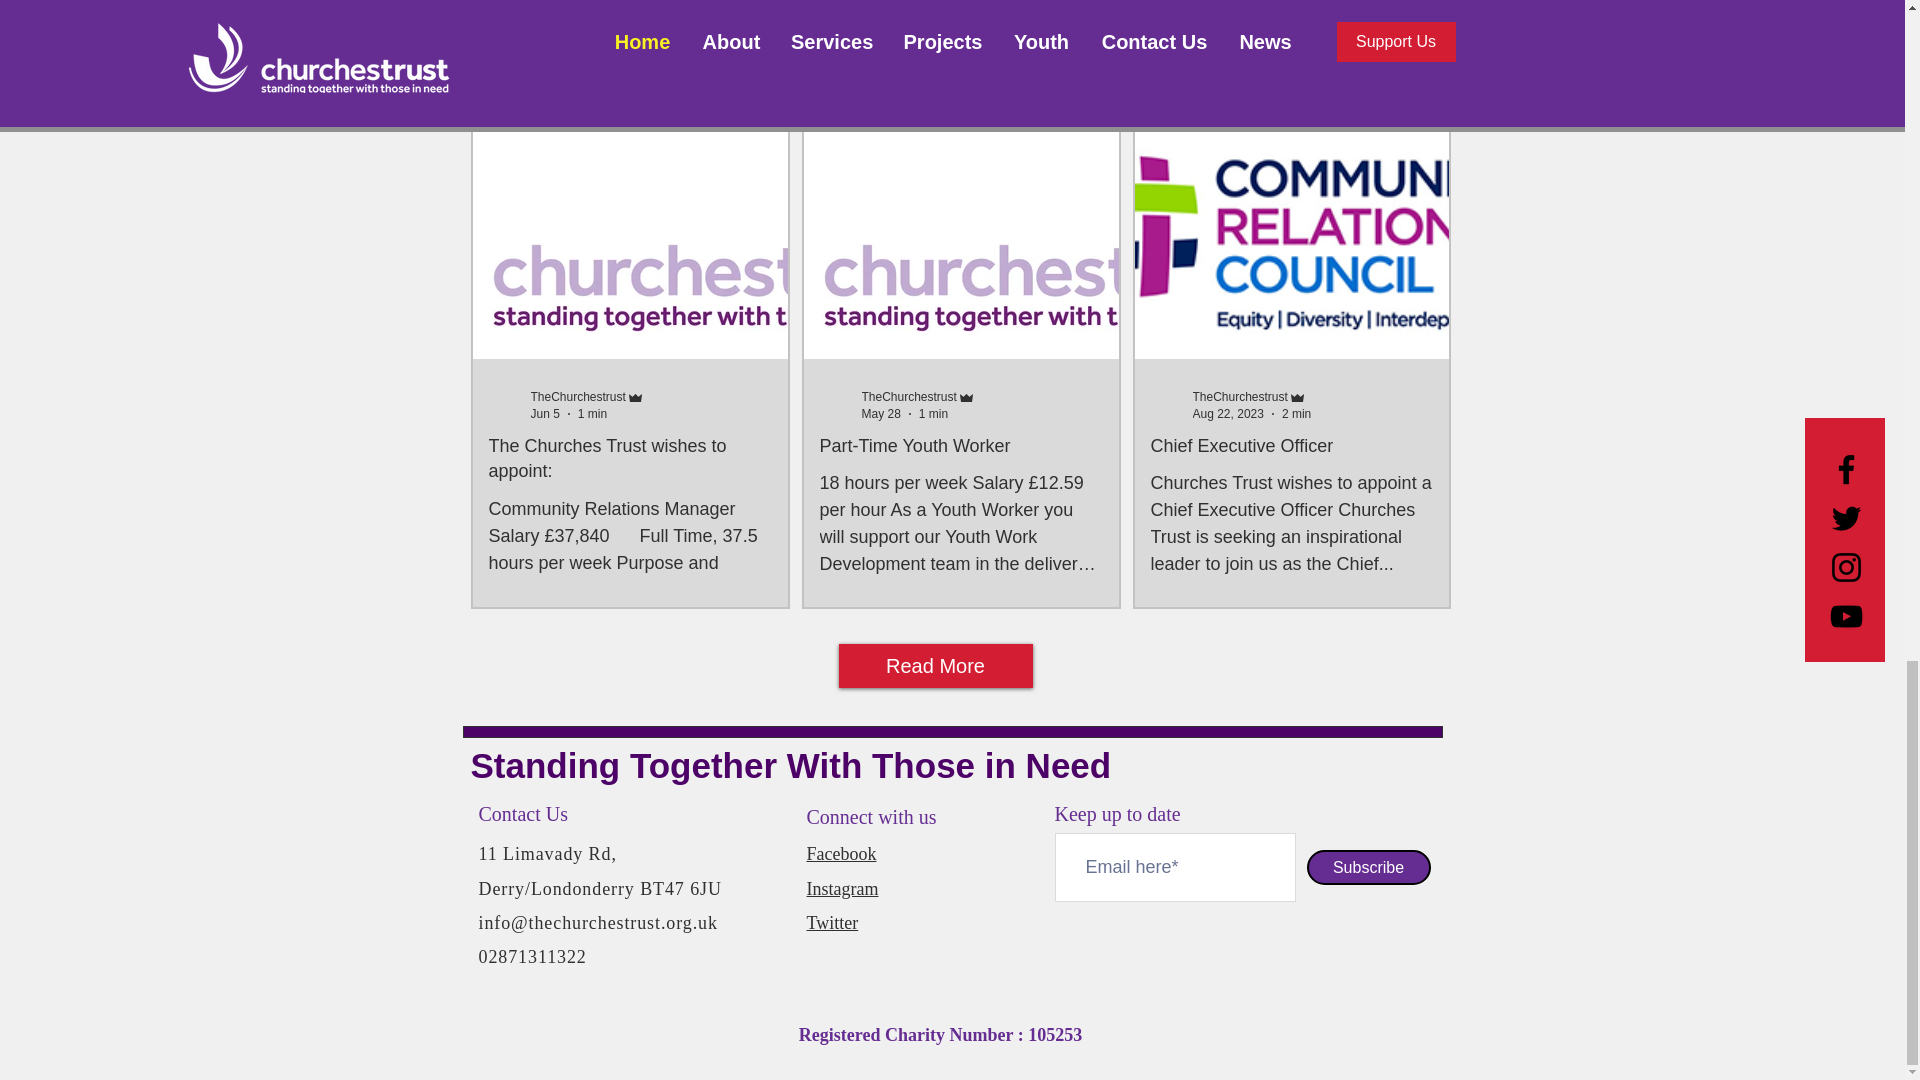 The image size is (1920, 1080). Describe the element at coordinates (909, 396) in the screenshot. I see `TheChurchestrust` at that location.